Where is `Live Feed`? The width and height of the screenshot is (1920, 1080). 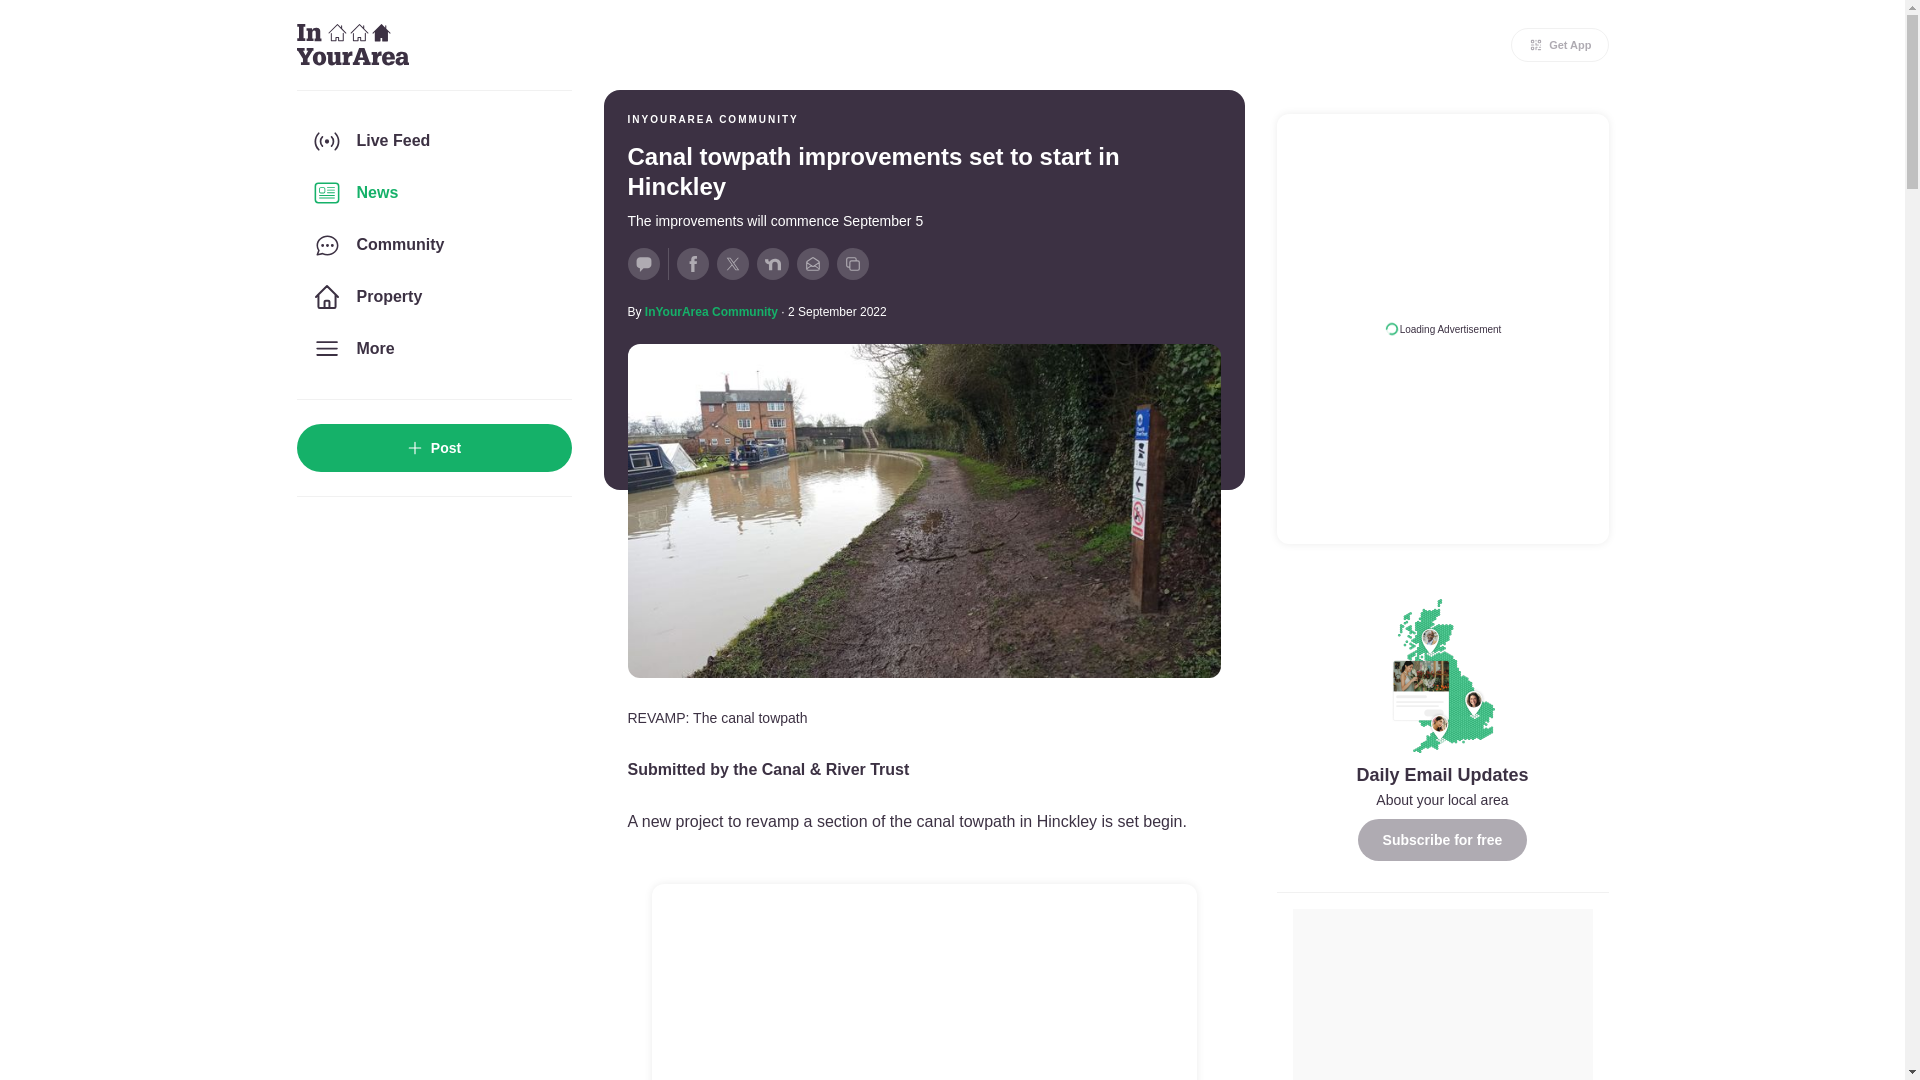 Live Feed is located at coordinates (432, 140).